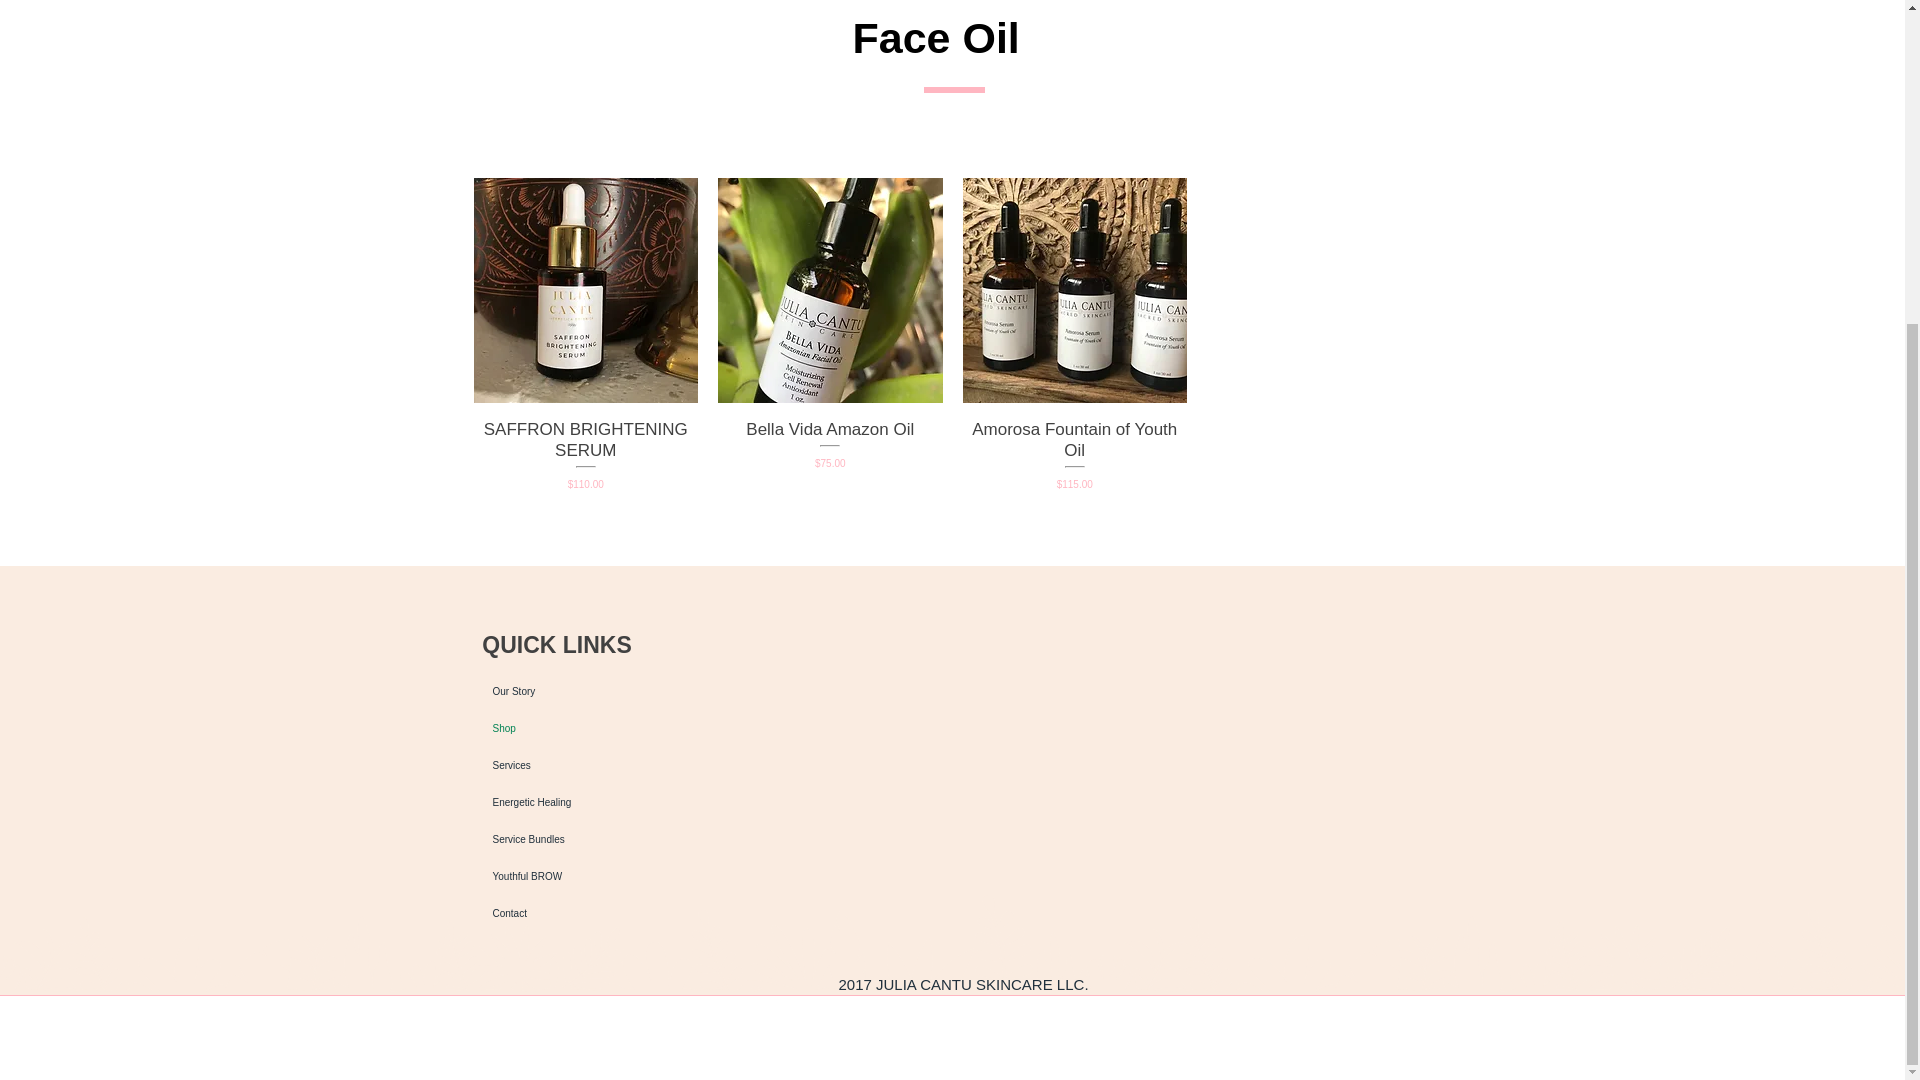 Image resolution: width=1920 pixels, height=1080 pixels. Describe the element at coordinates (552, 728) in the screenshot. I see `Shop` at that location.